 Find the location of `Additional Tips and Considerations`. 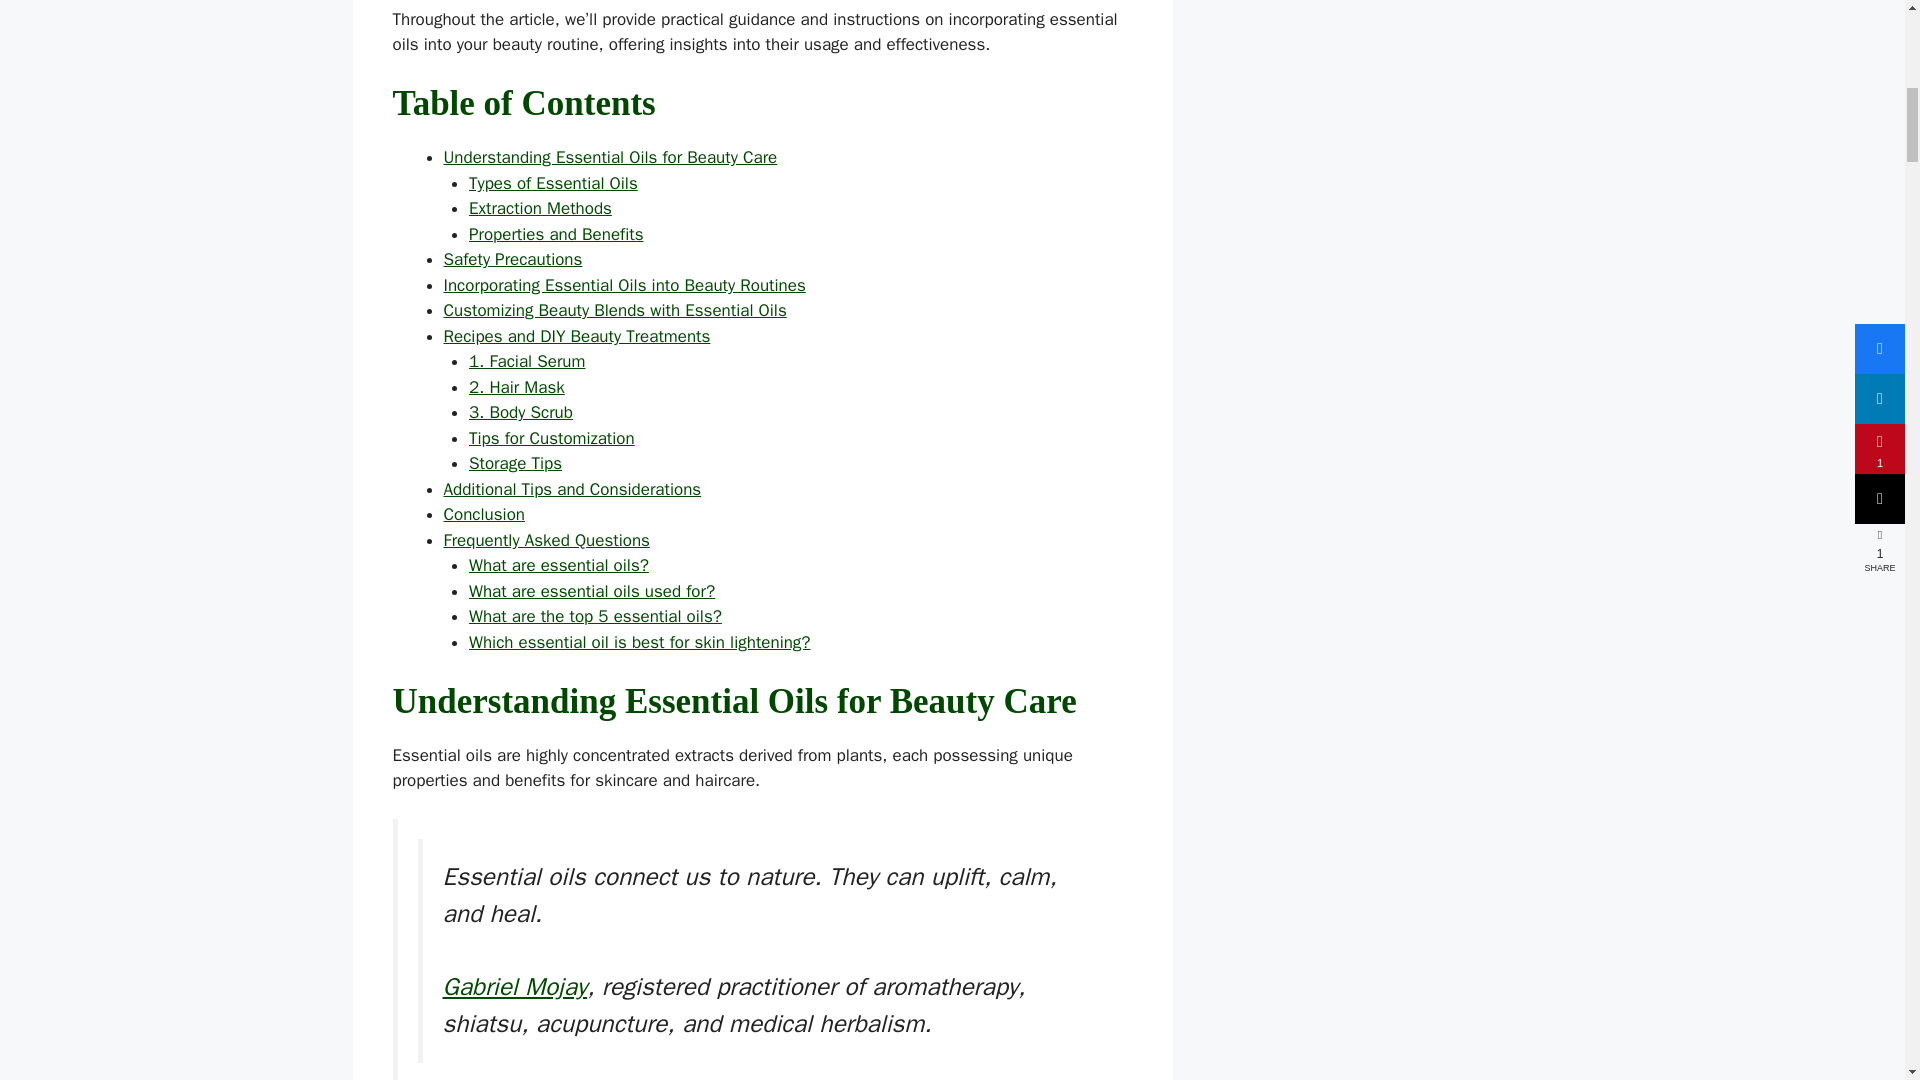

Additional Tips and Considerations is located at coordinates (572, 490).